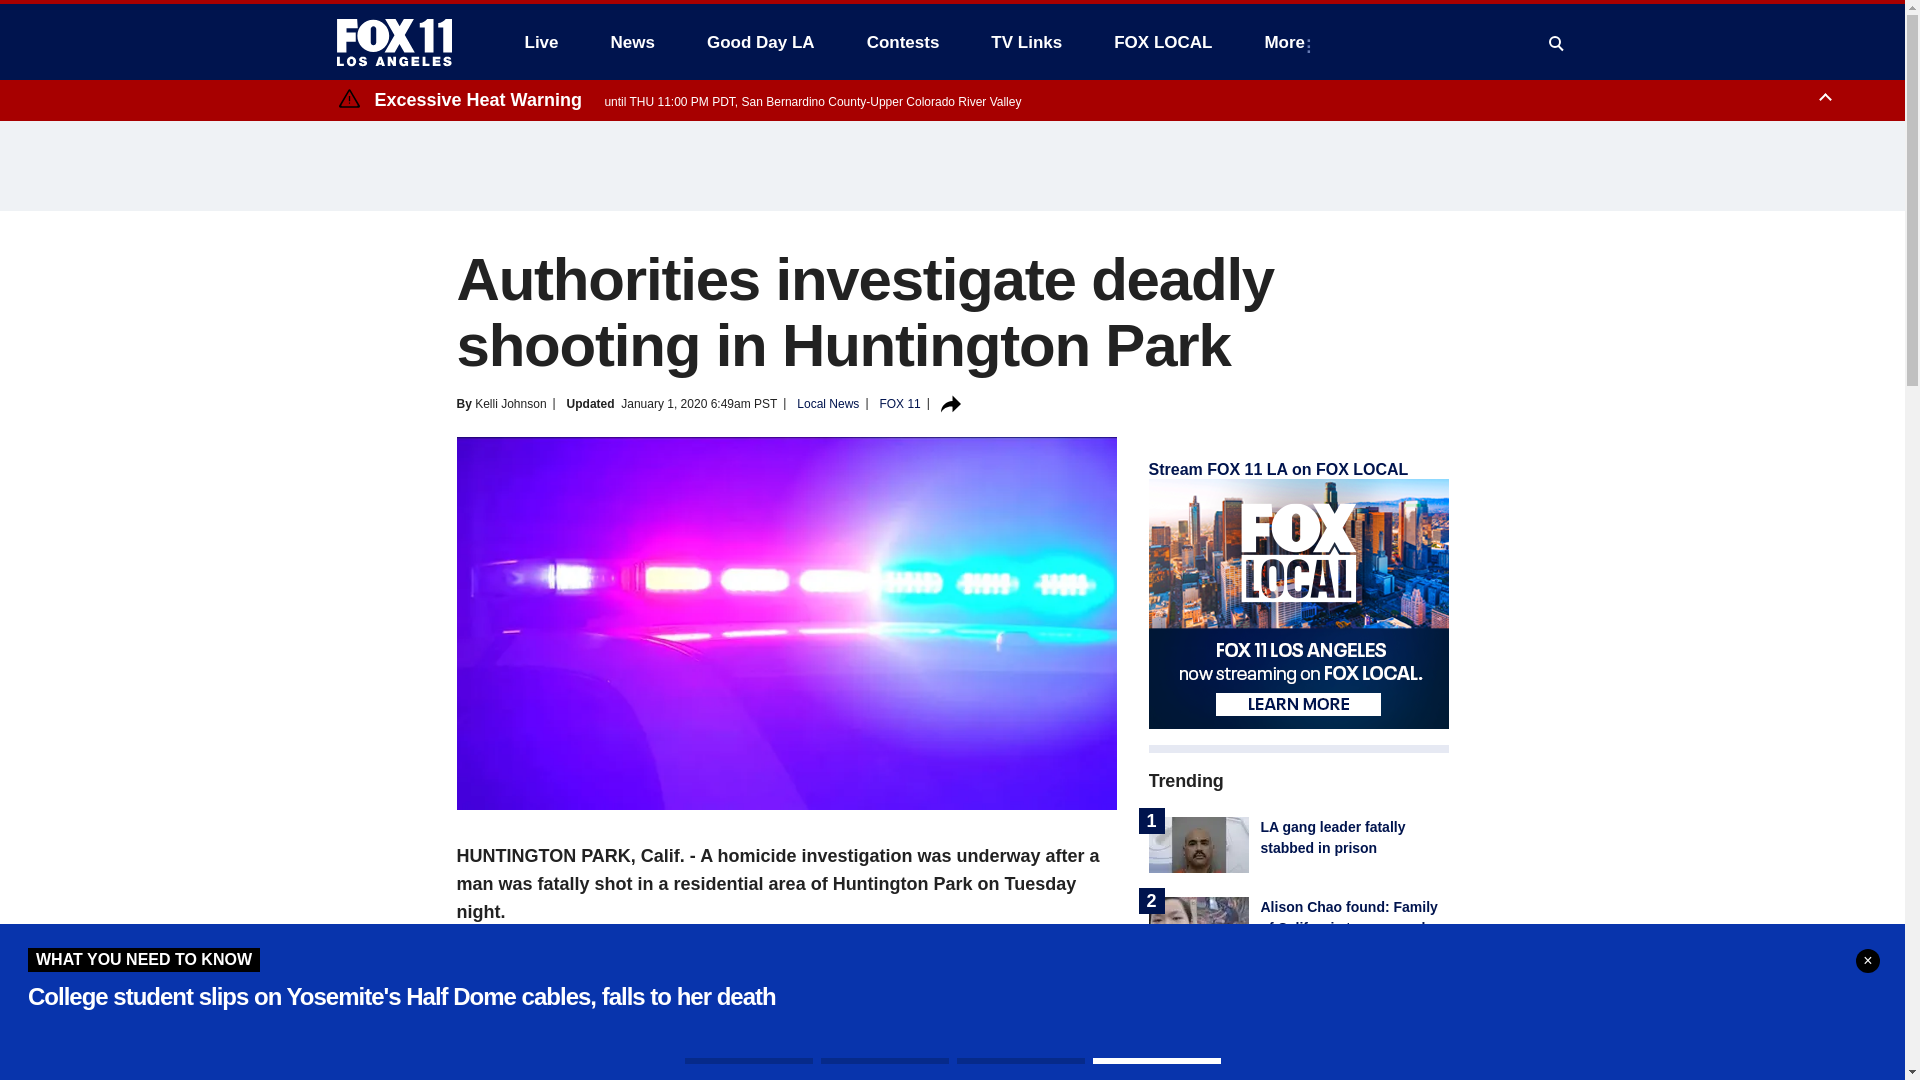 The image size is (1920, 1080). What do you see at coordinates (1163, 42) in the screenshot?
I see `FOX LOCAL` at bounding box center [1163, 42].